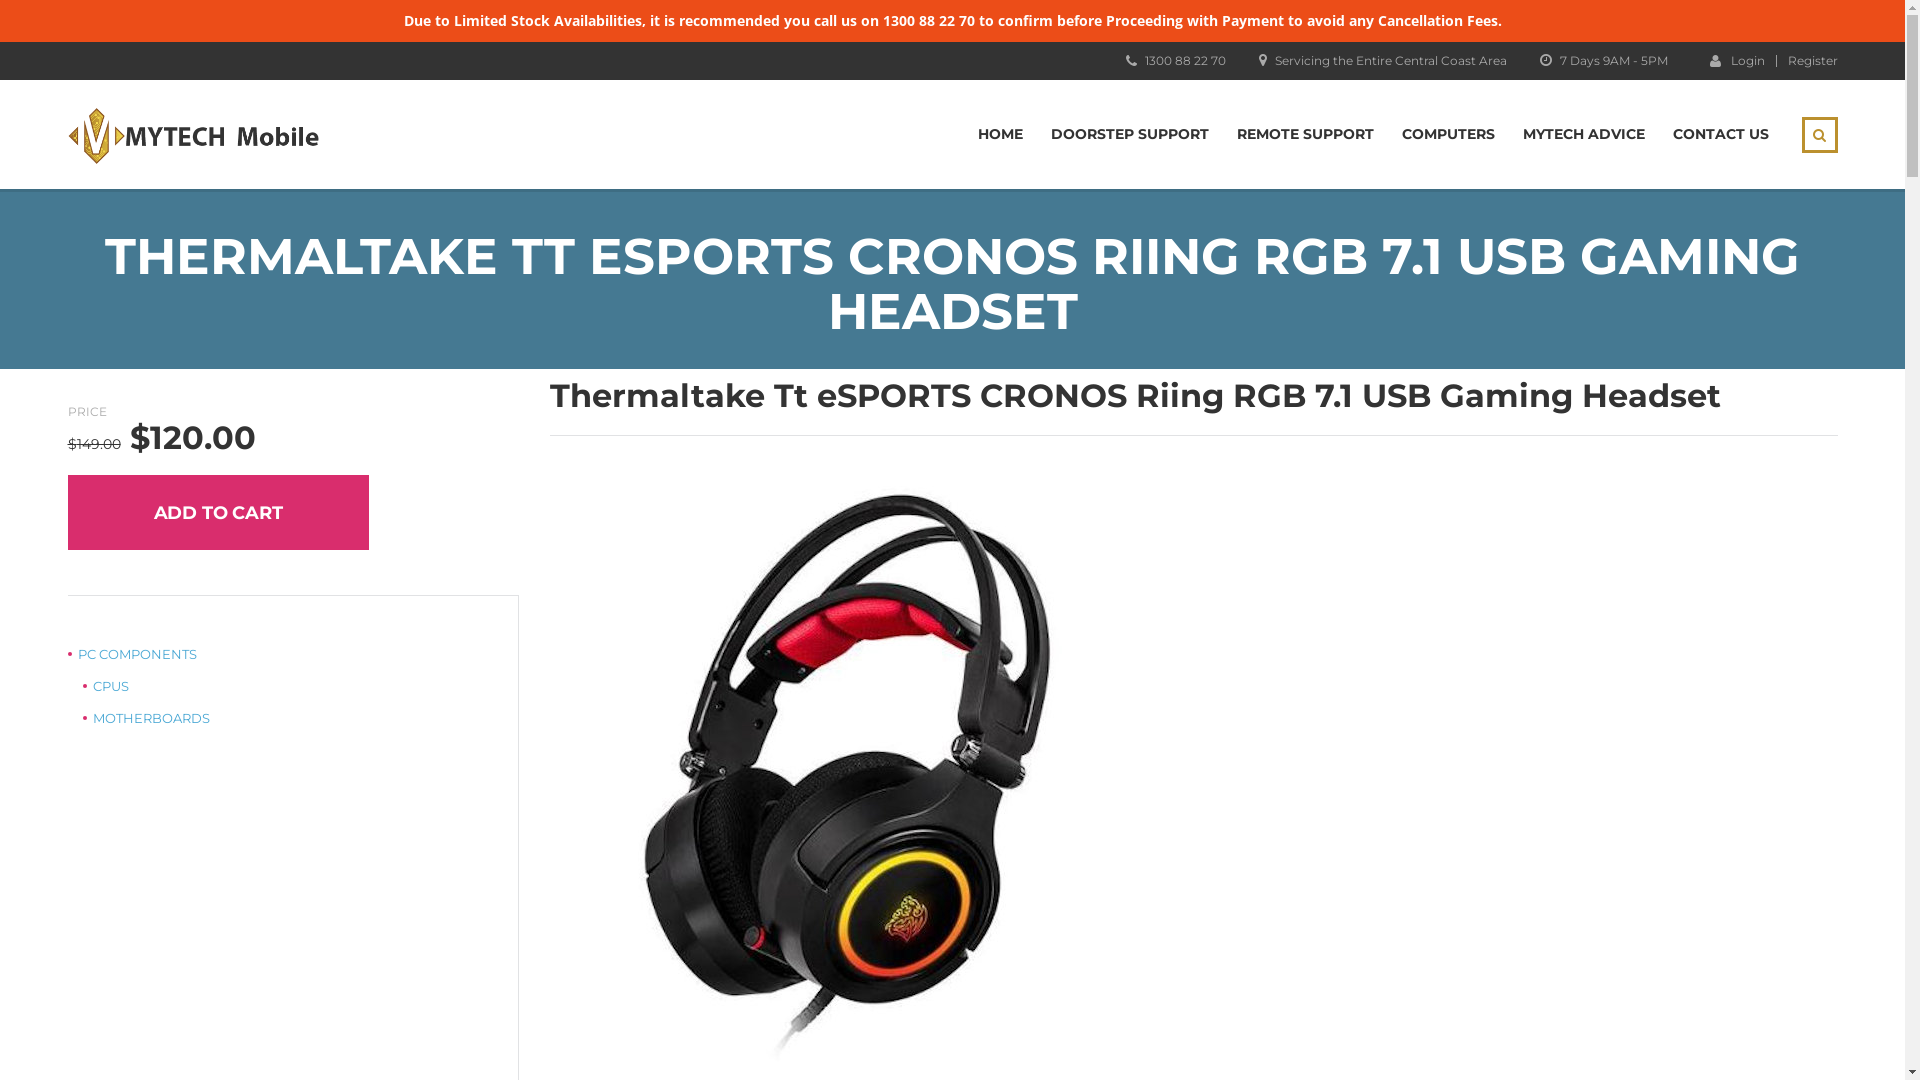  Describe the element at coordinates (1238, 1014) in the screenshot. I see `REMOTE SUPPORT` at that location.